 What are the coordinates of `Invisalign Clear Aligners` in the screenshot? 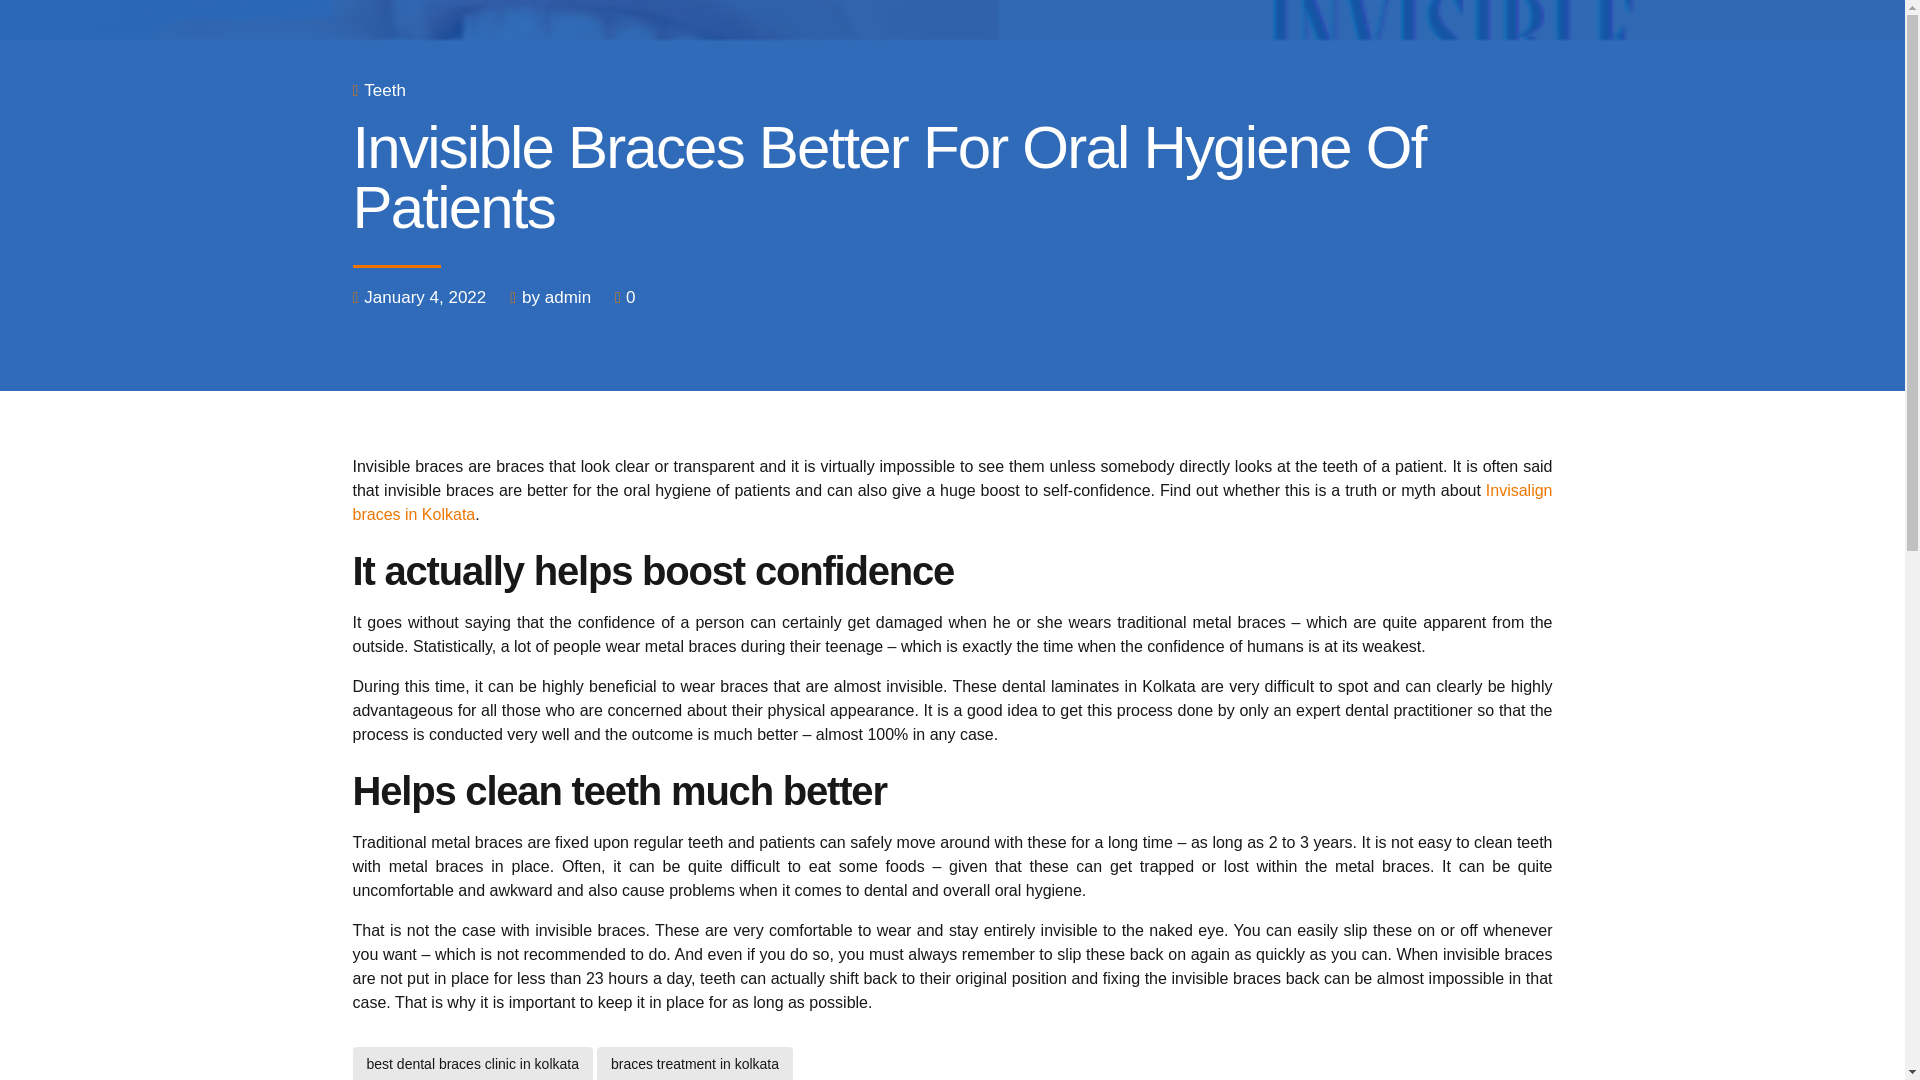 It's located at (951, 502).